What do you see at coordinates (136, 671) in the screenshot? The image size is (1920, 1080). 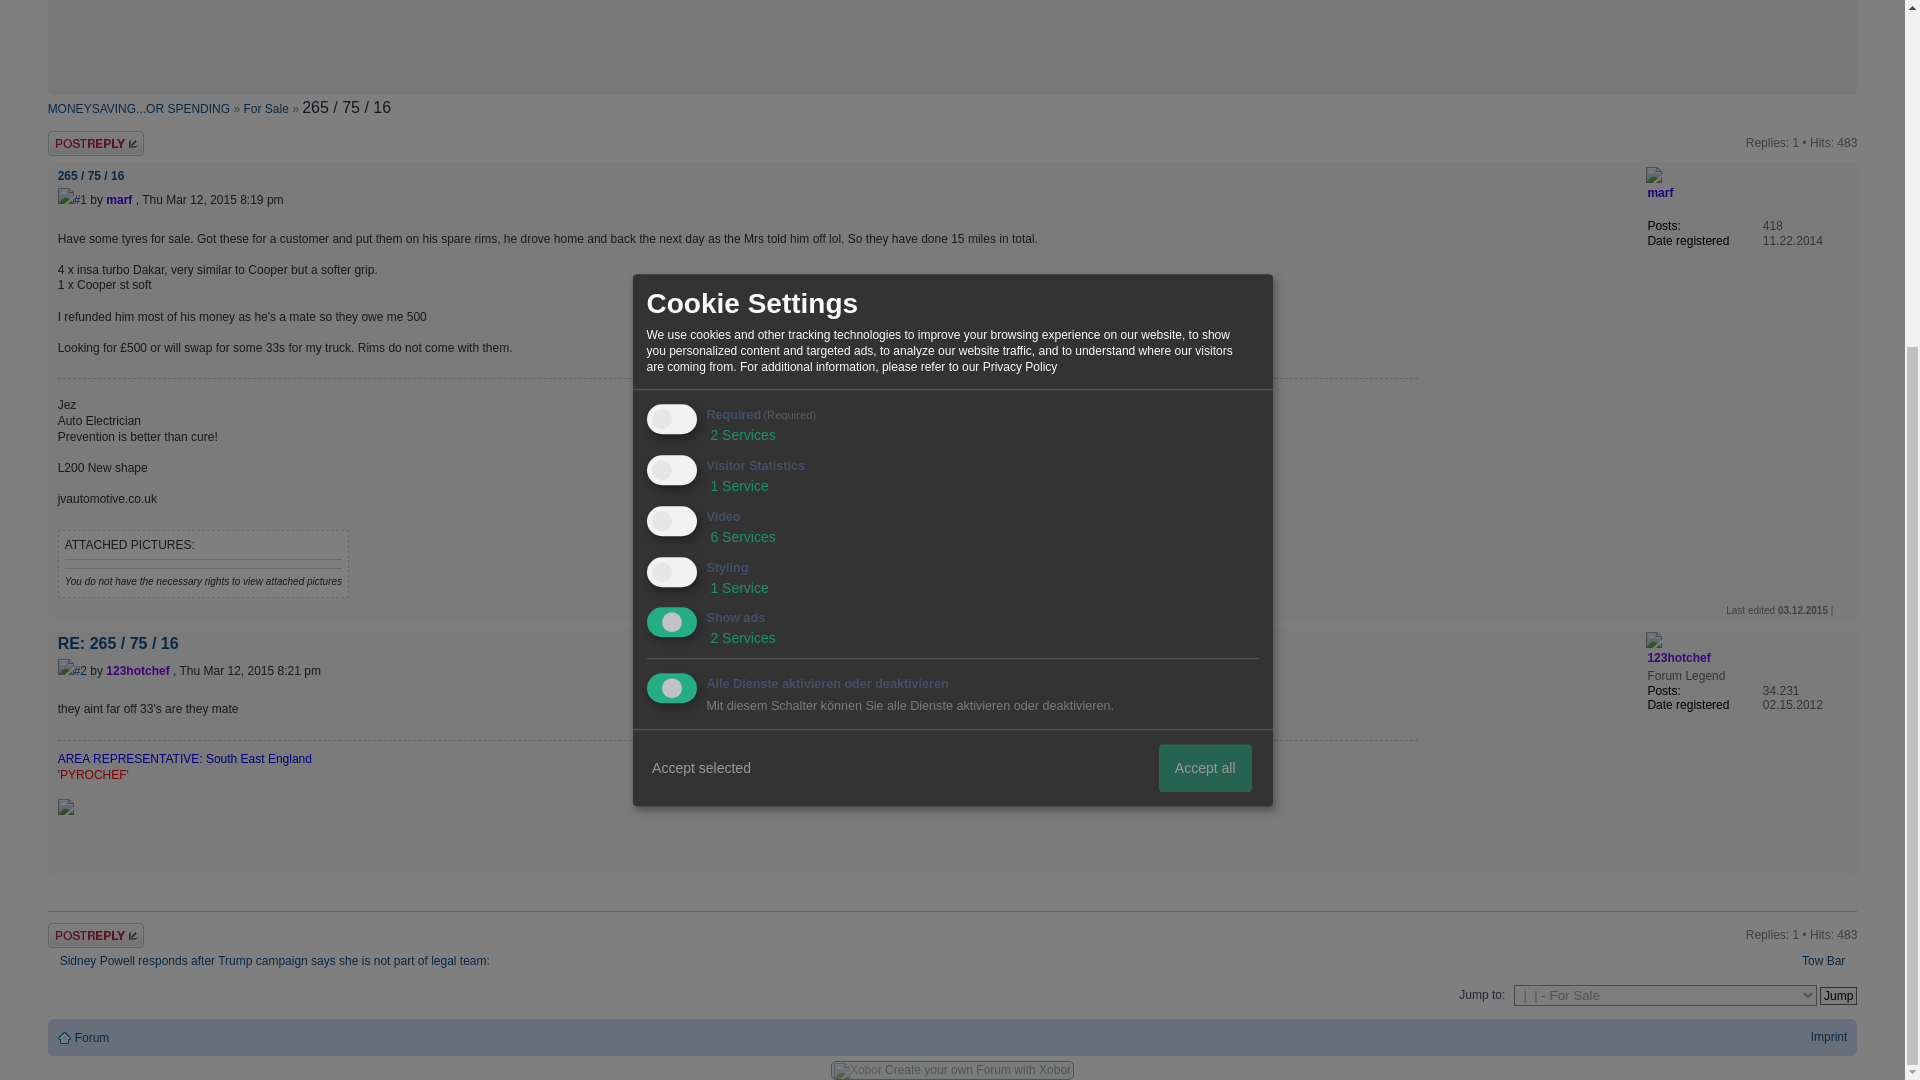 I see `123hotchef` at bounding box center [136, 671].